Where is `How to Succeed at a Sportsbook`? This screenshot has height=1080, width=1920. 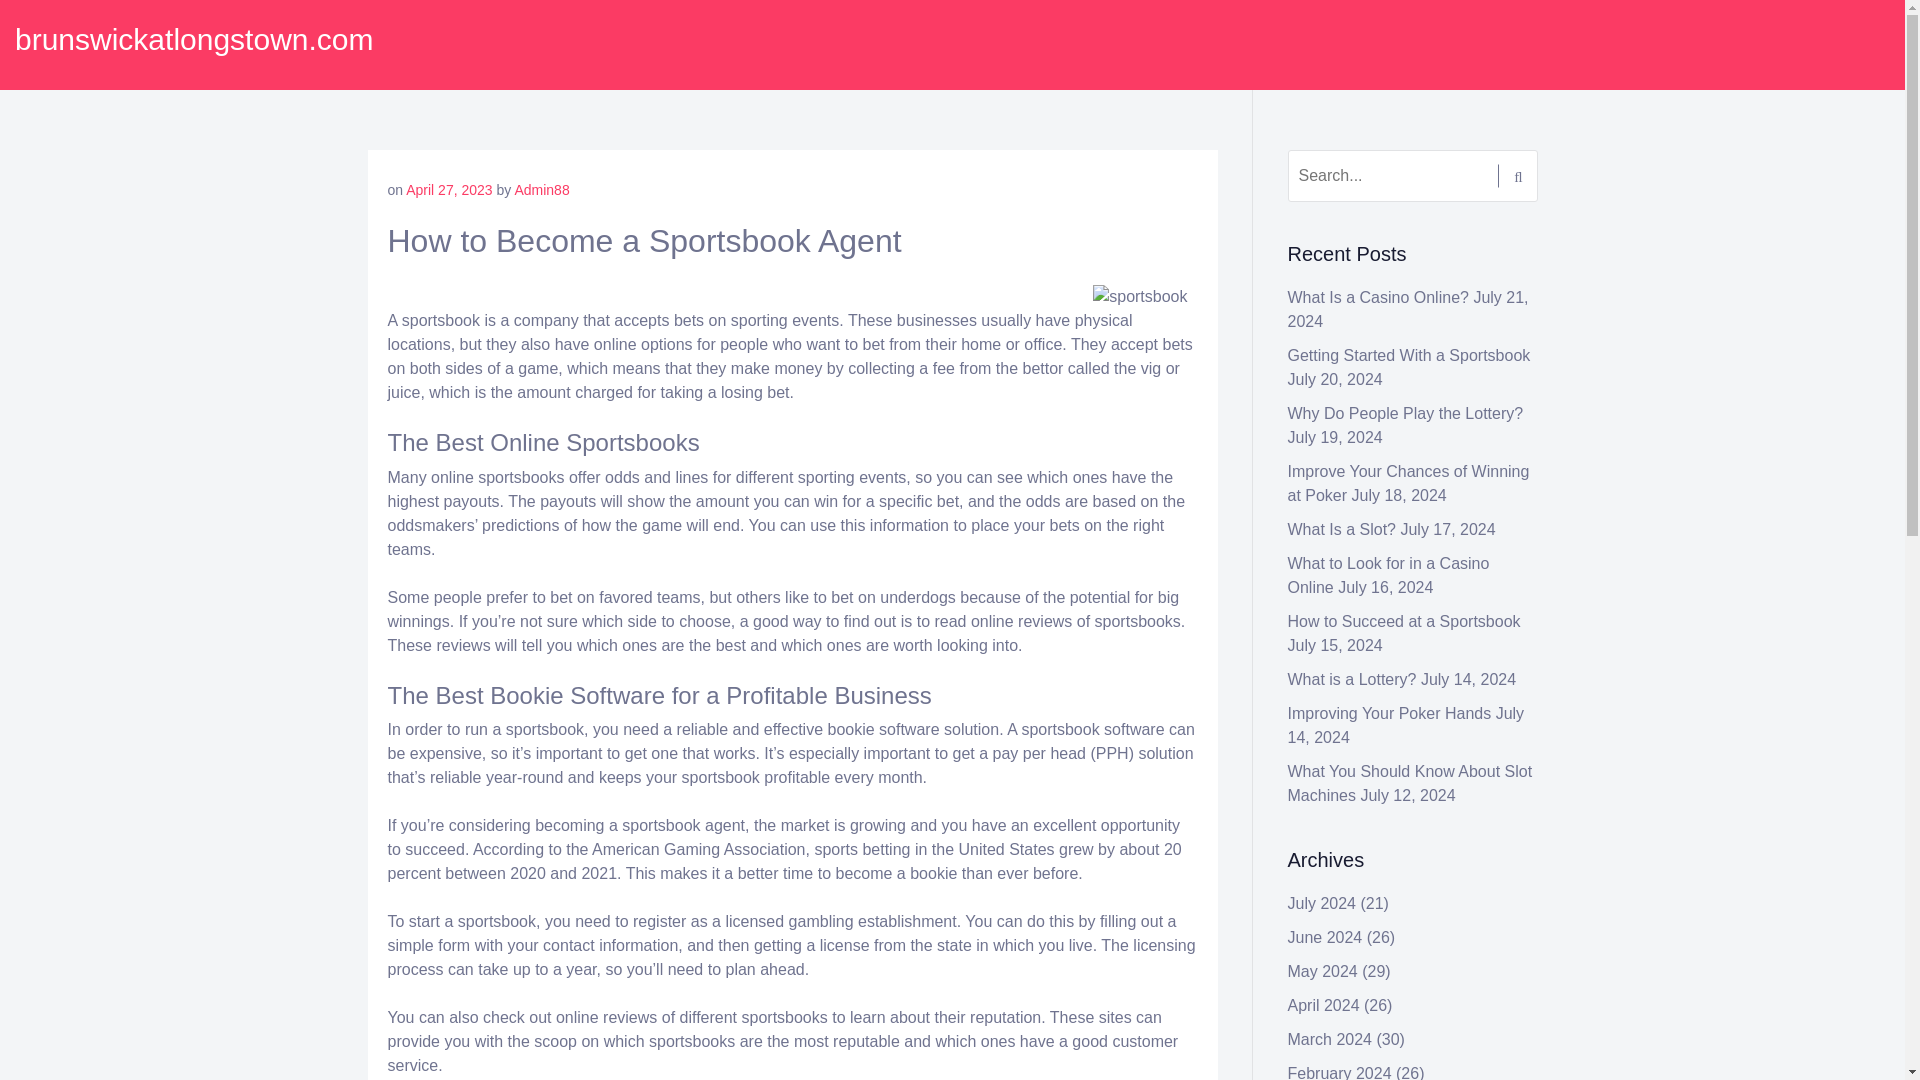 How to Succeed at a Sportsbook is located at coordinates (1404, 621).